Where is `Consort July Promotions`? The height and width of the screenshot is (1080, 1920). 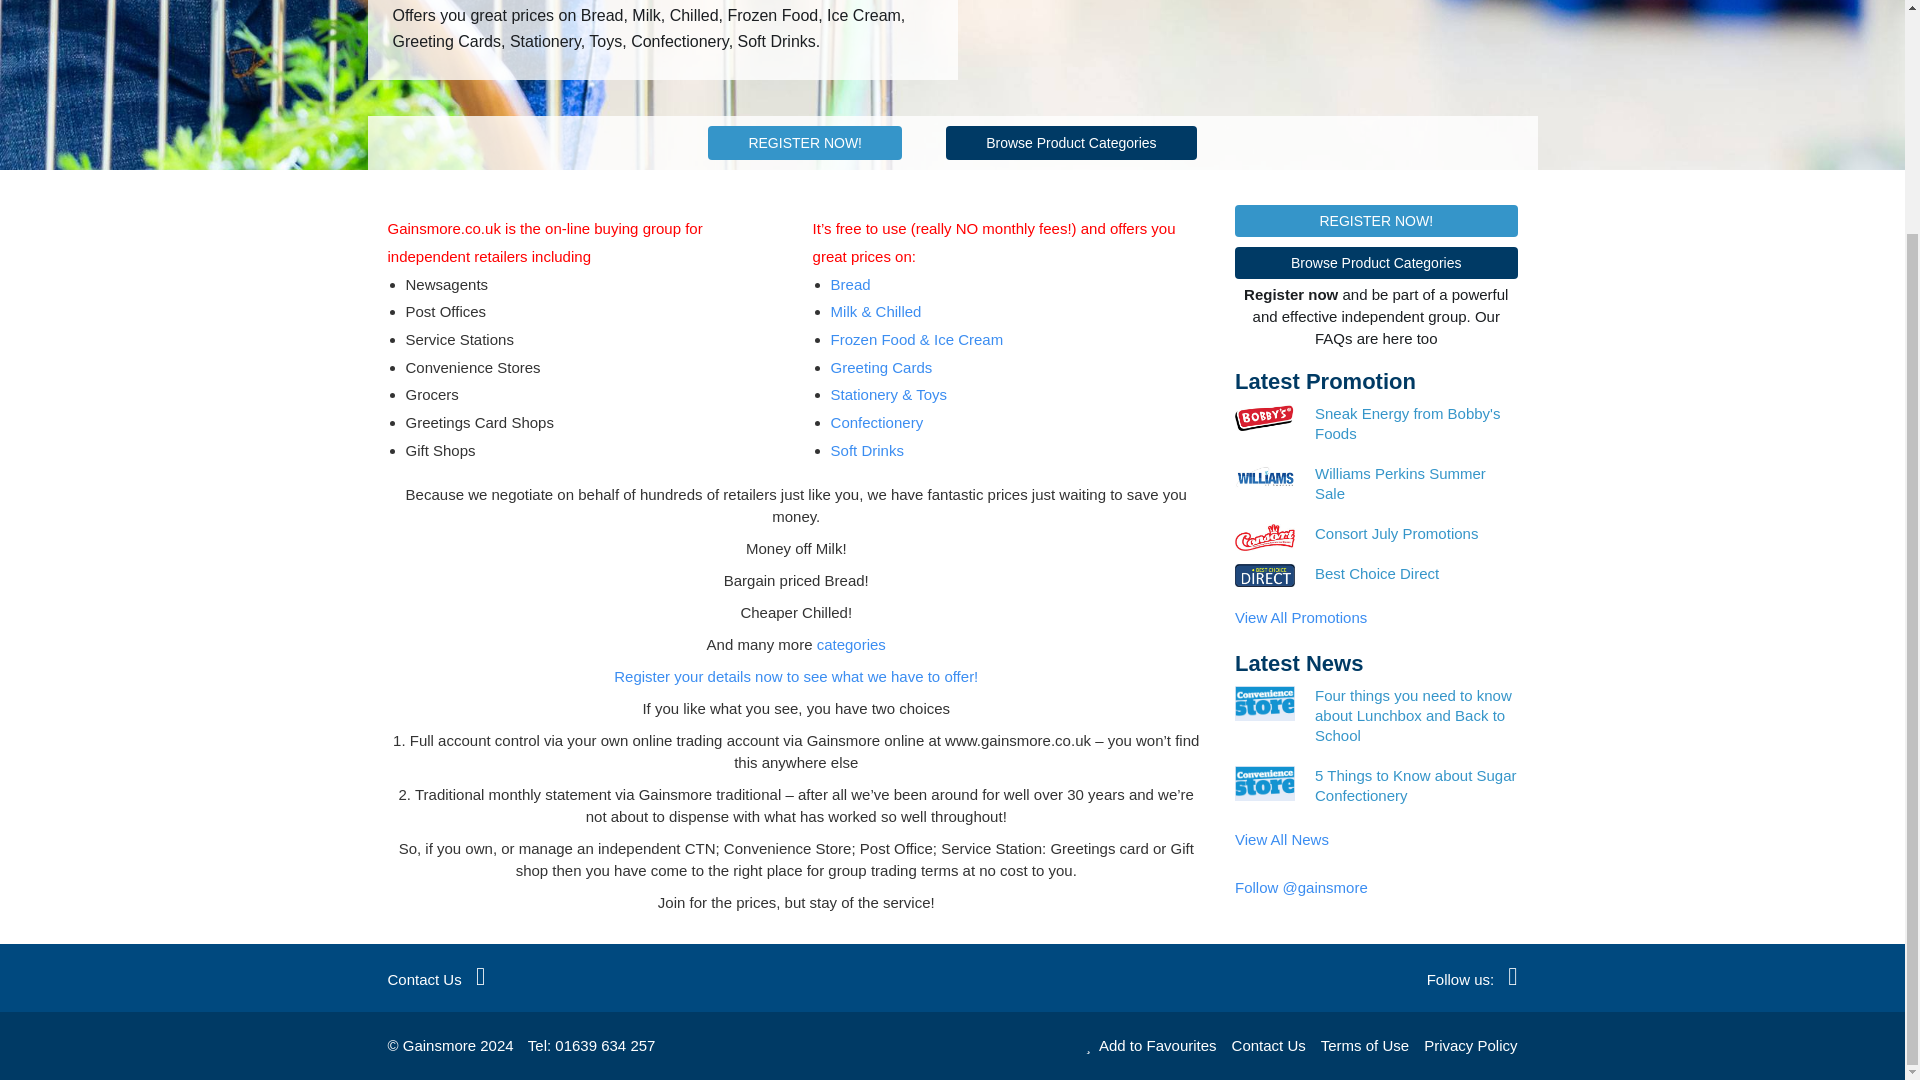
Consort July Promotions is located at coordinates (1416, 534).